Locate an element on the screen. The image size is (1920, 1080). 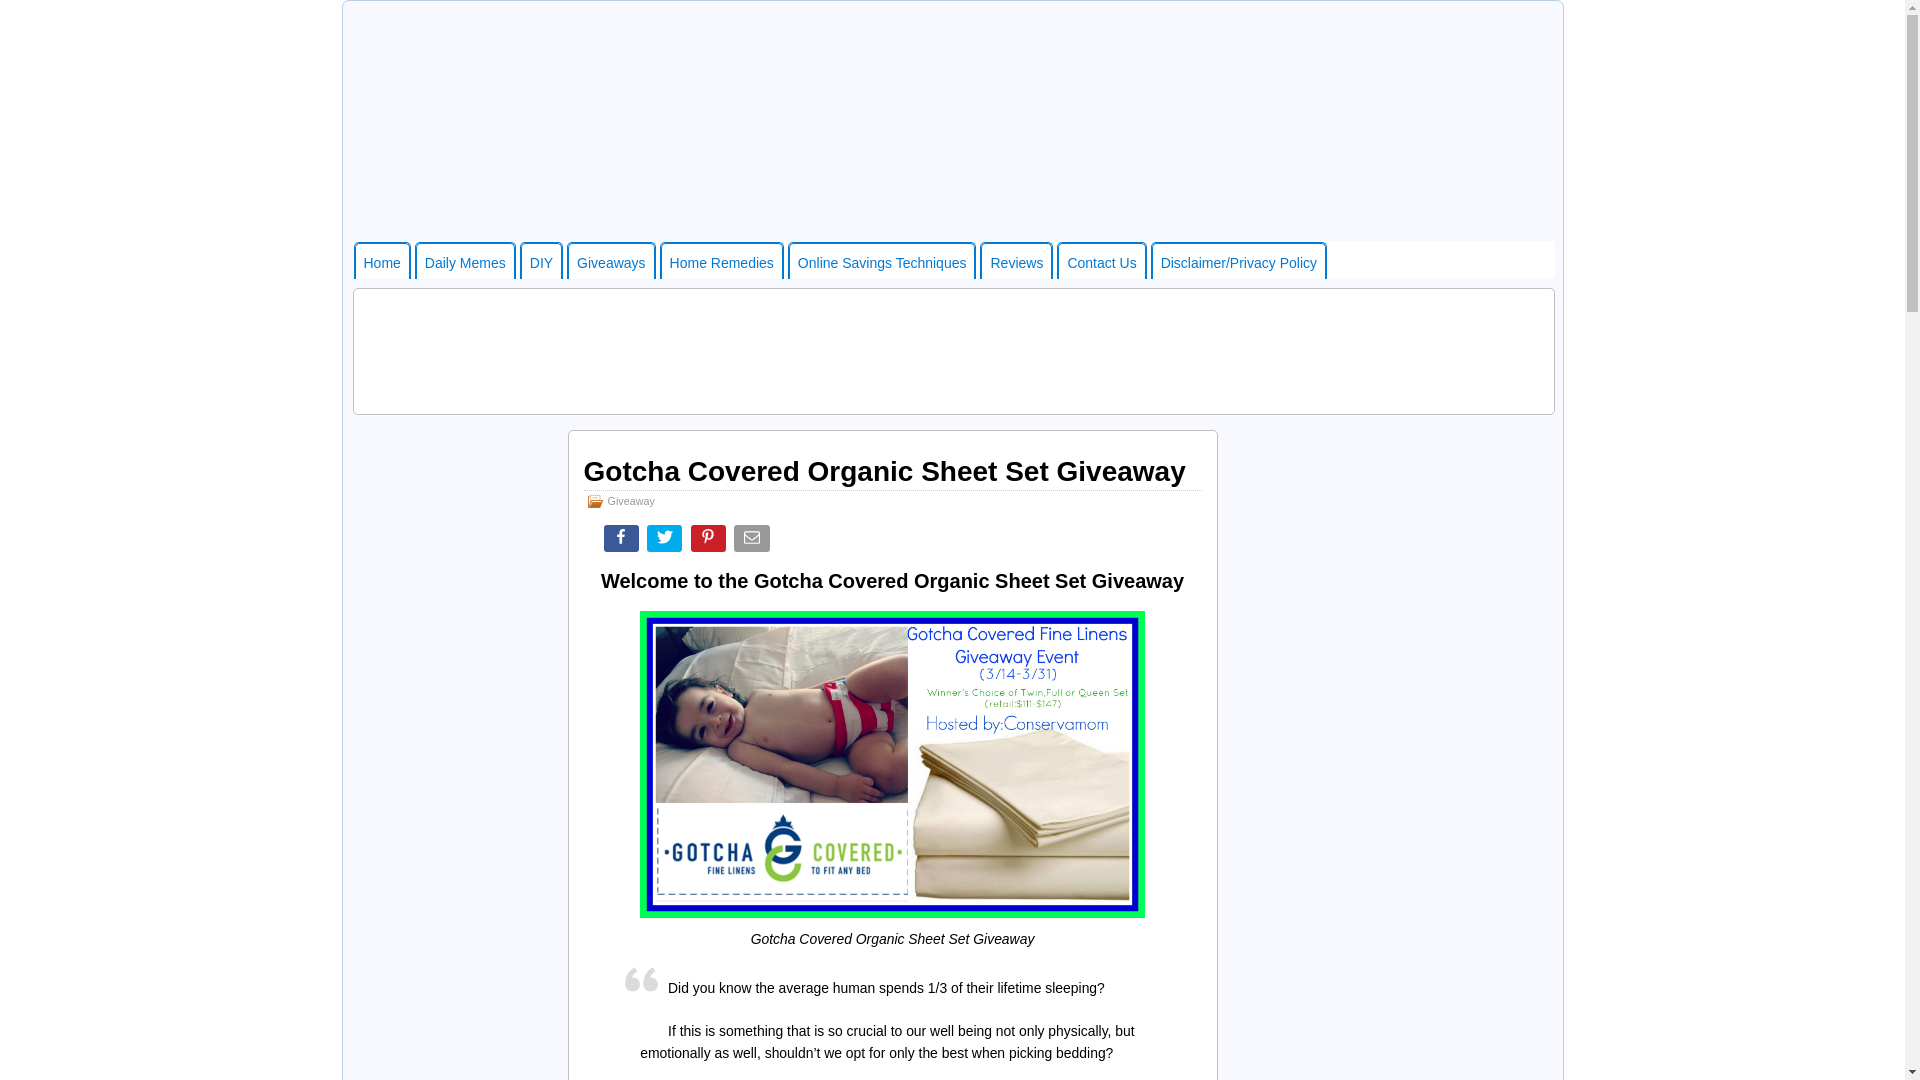
DIY is located at coordinates (541, 260).